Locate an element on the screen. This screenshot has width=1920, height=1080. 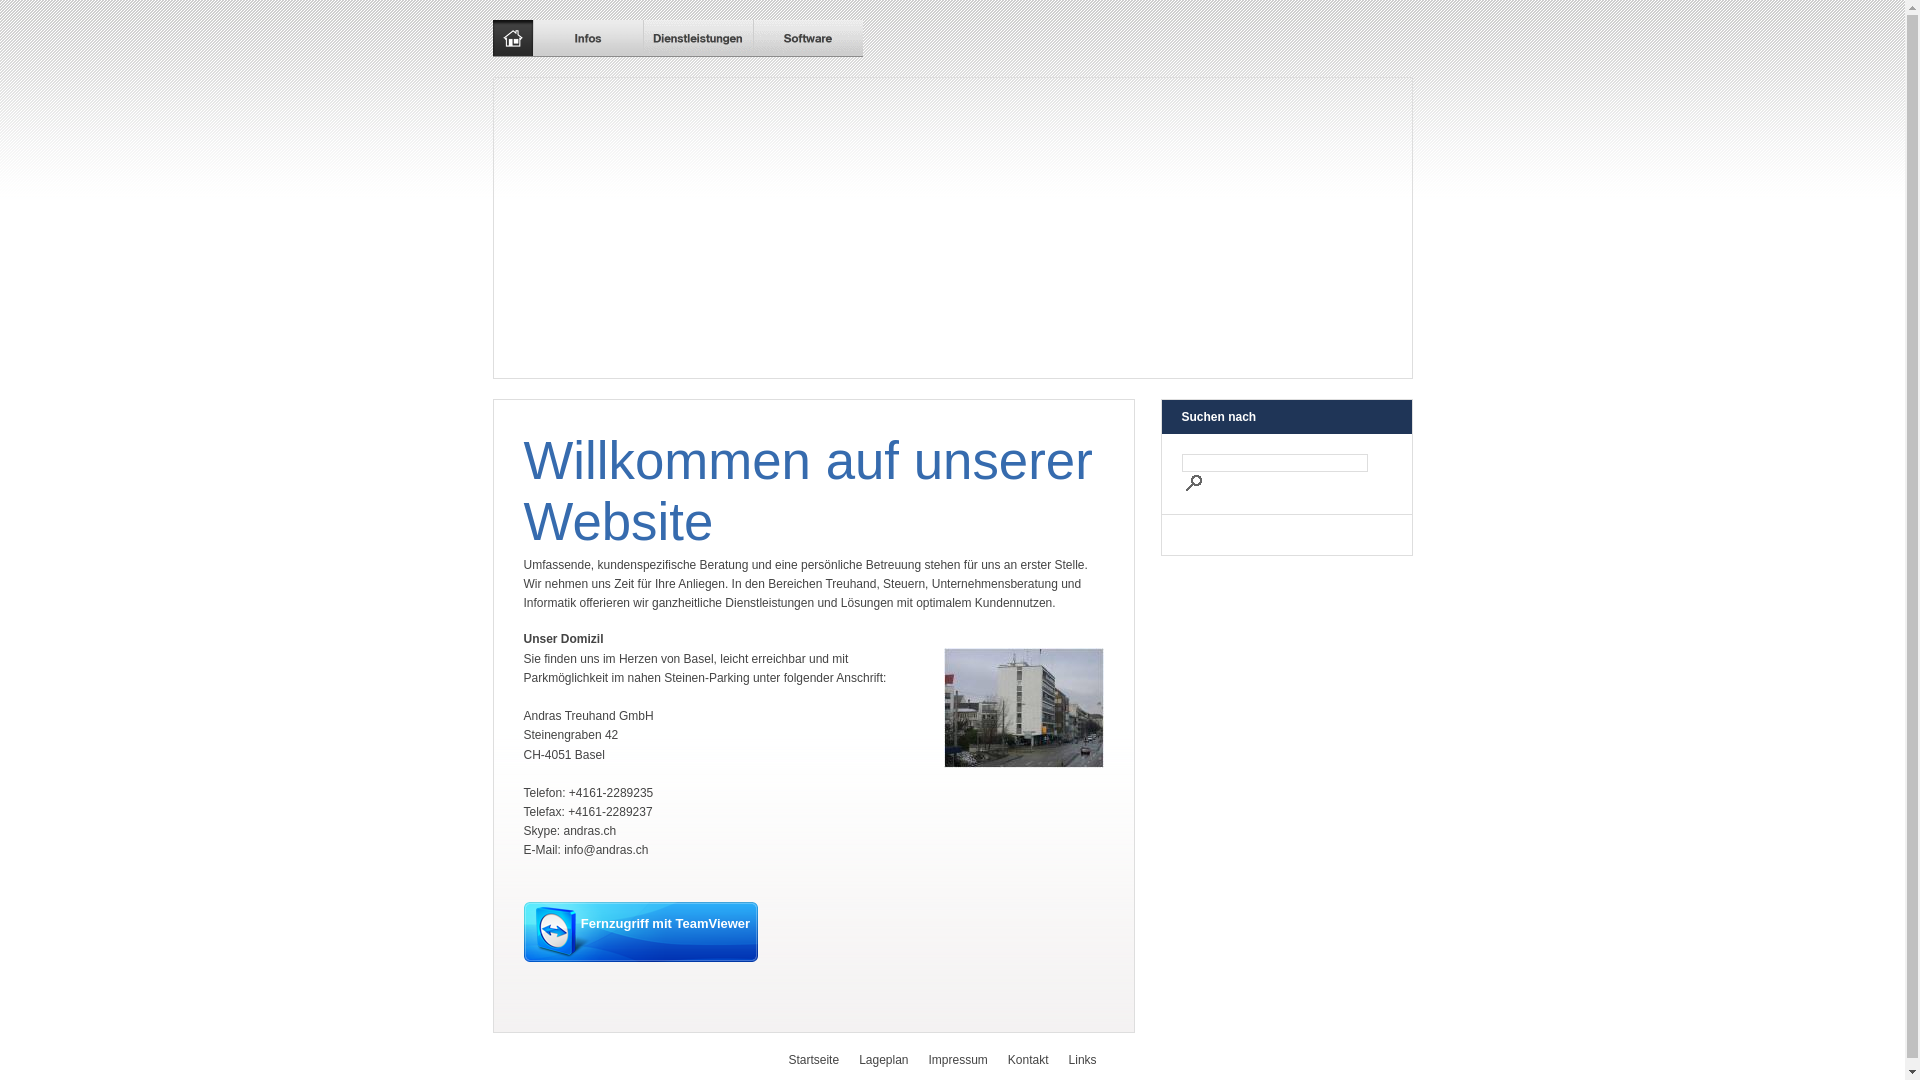
Kontakt is located at coordinates (1038, 1060).